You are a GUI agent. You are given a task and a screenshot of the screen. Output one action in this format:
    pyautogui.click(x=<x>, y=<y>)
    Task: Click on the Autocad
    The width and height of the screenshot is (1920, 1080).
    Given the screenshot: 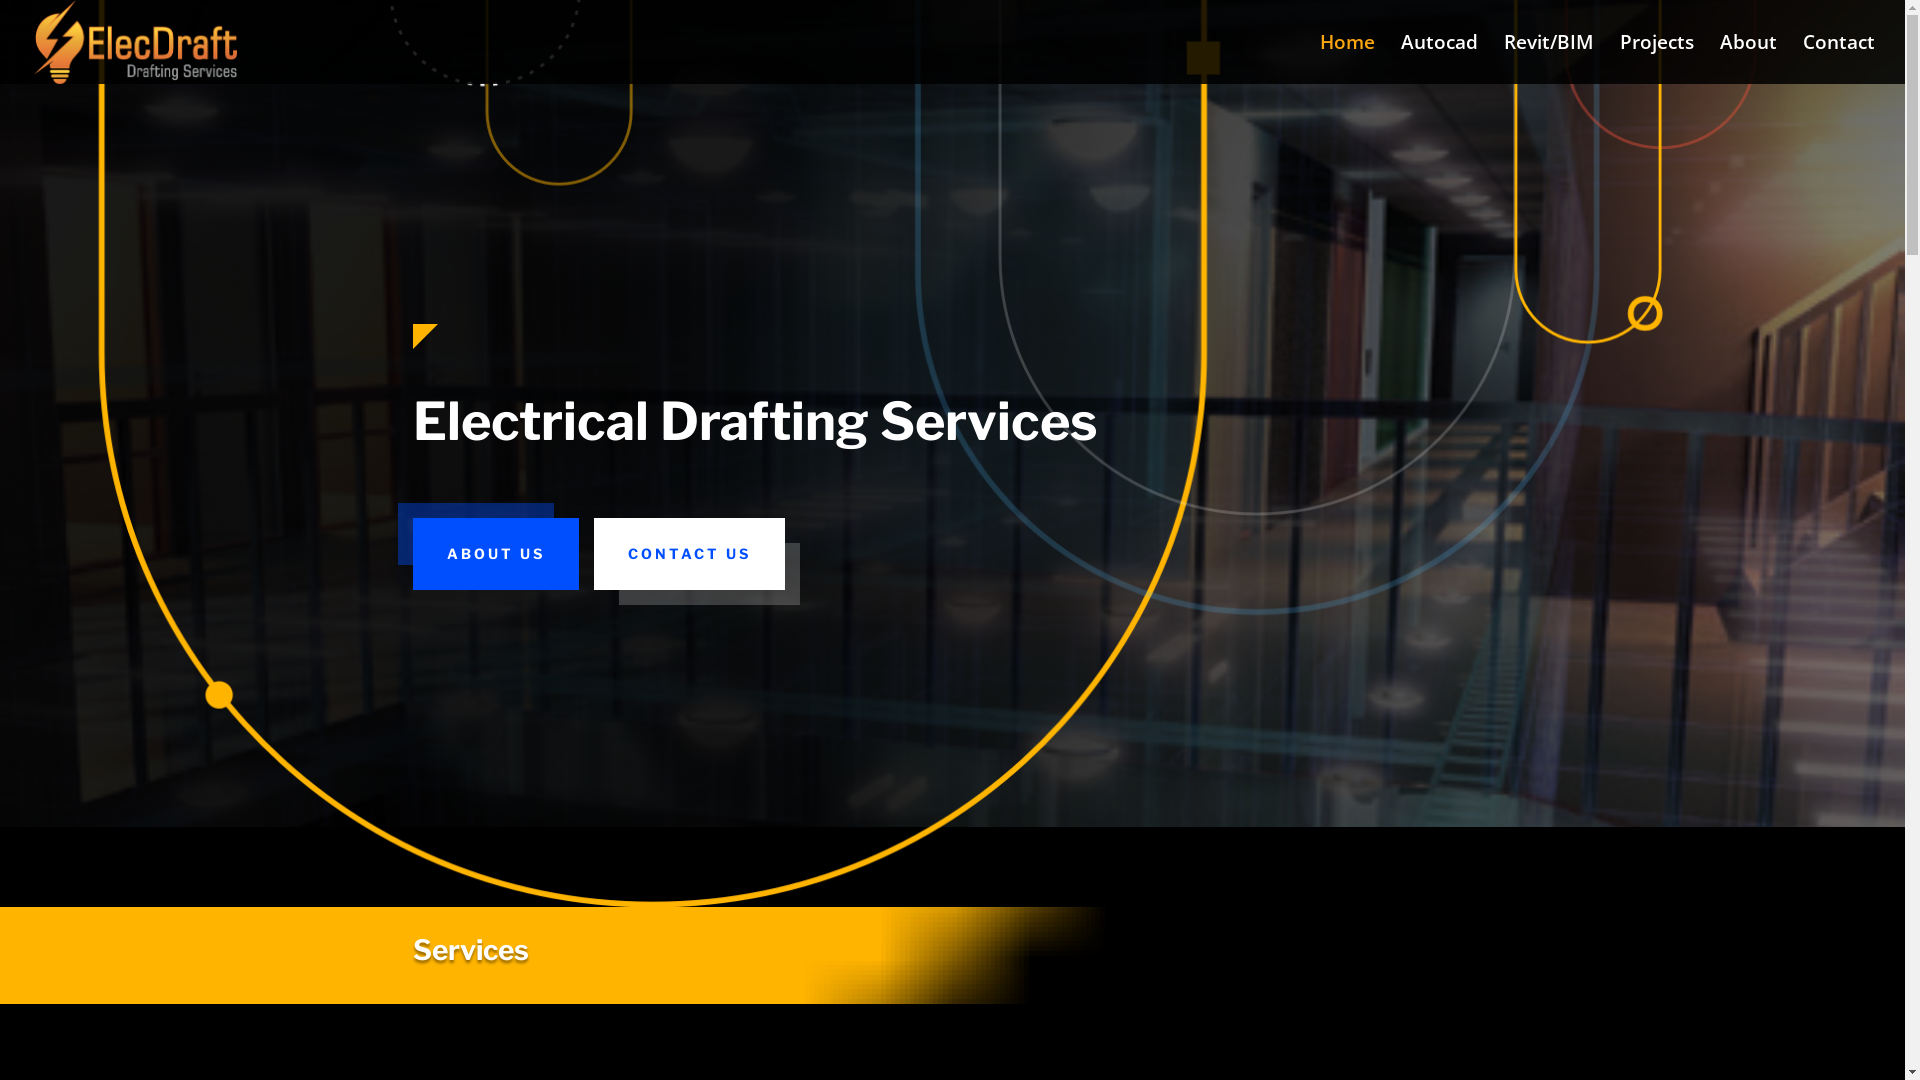 What is the action you would take?
    pyautogui.click(x=1440, y=60)
    